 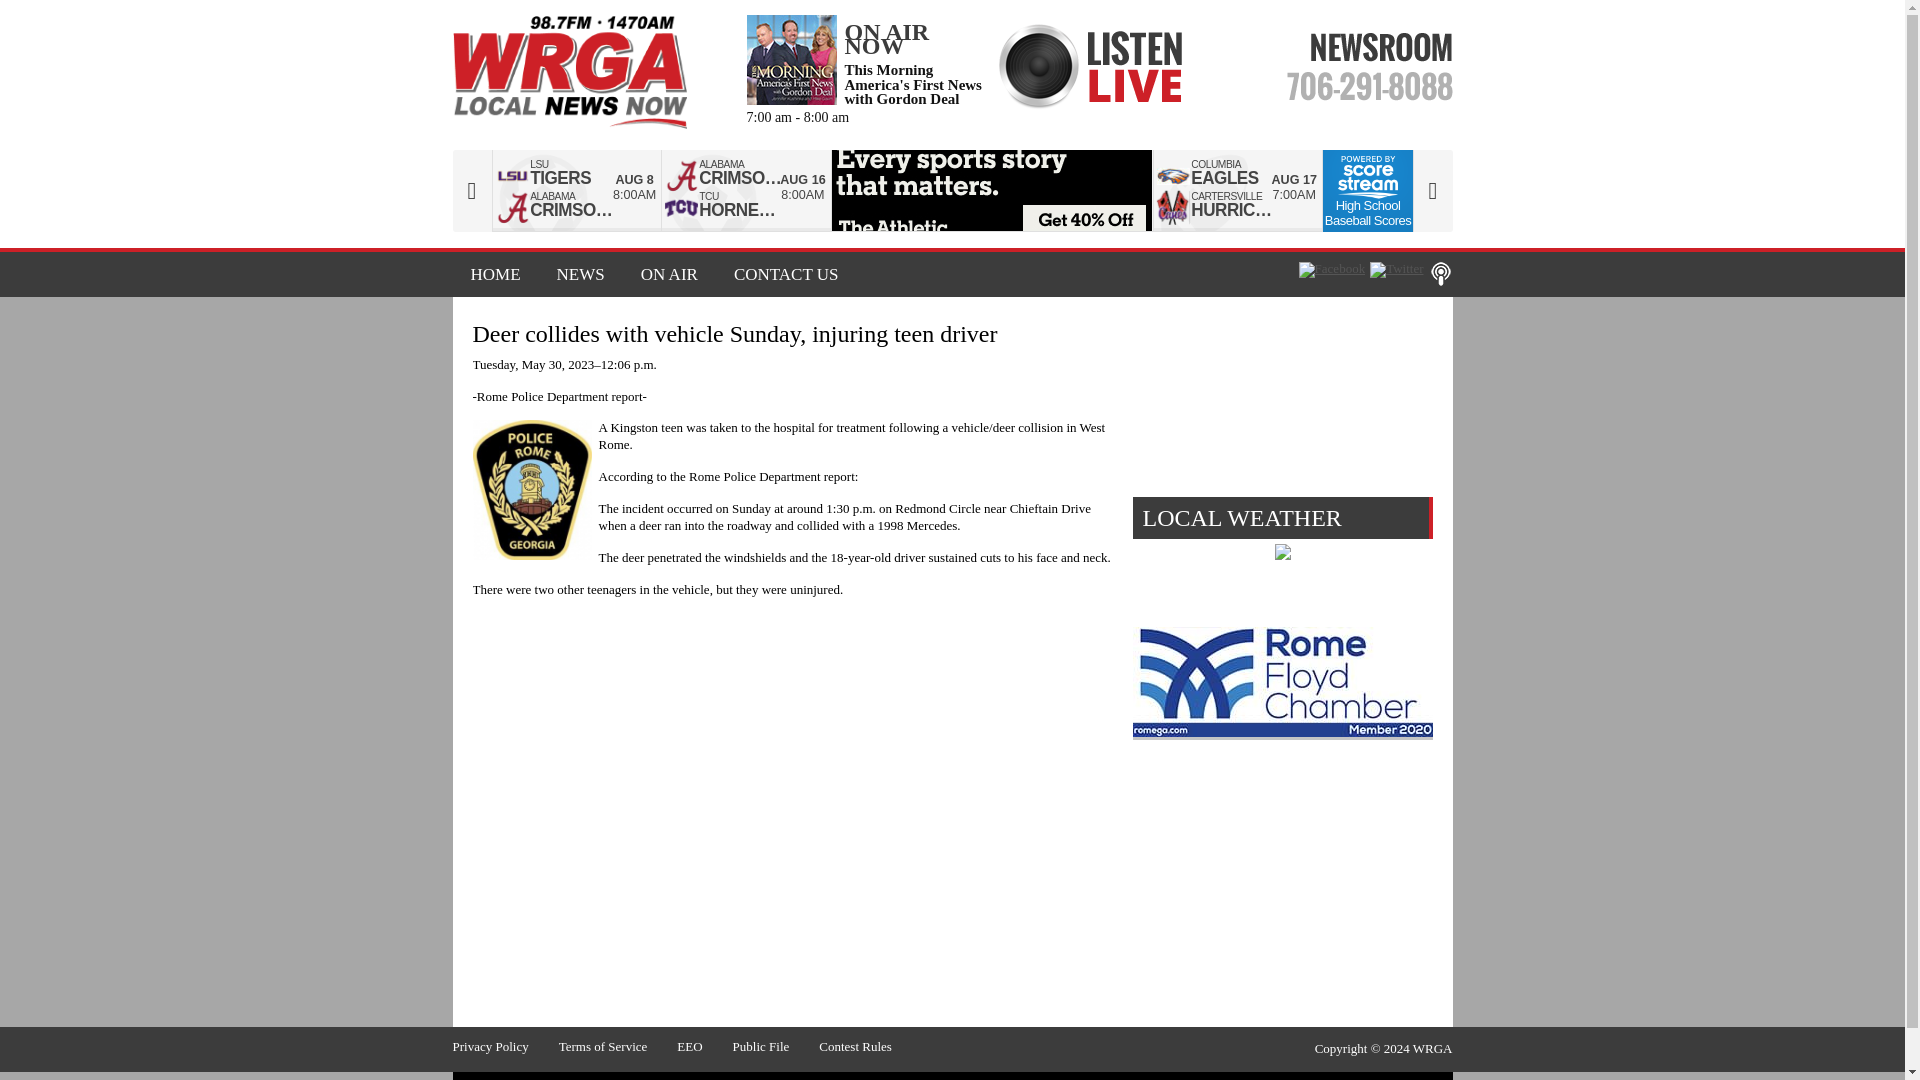 What do you see at coordinates (1440, 274) in the screenshot?
I see `Podcasts` at bounding box center [1440, 274].